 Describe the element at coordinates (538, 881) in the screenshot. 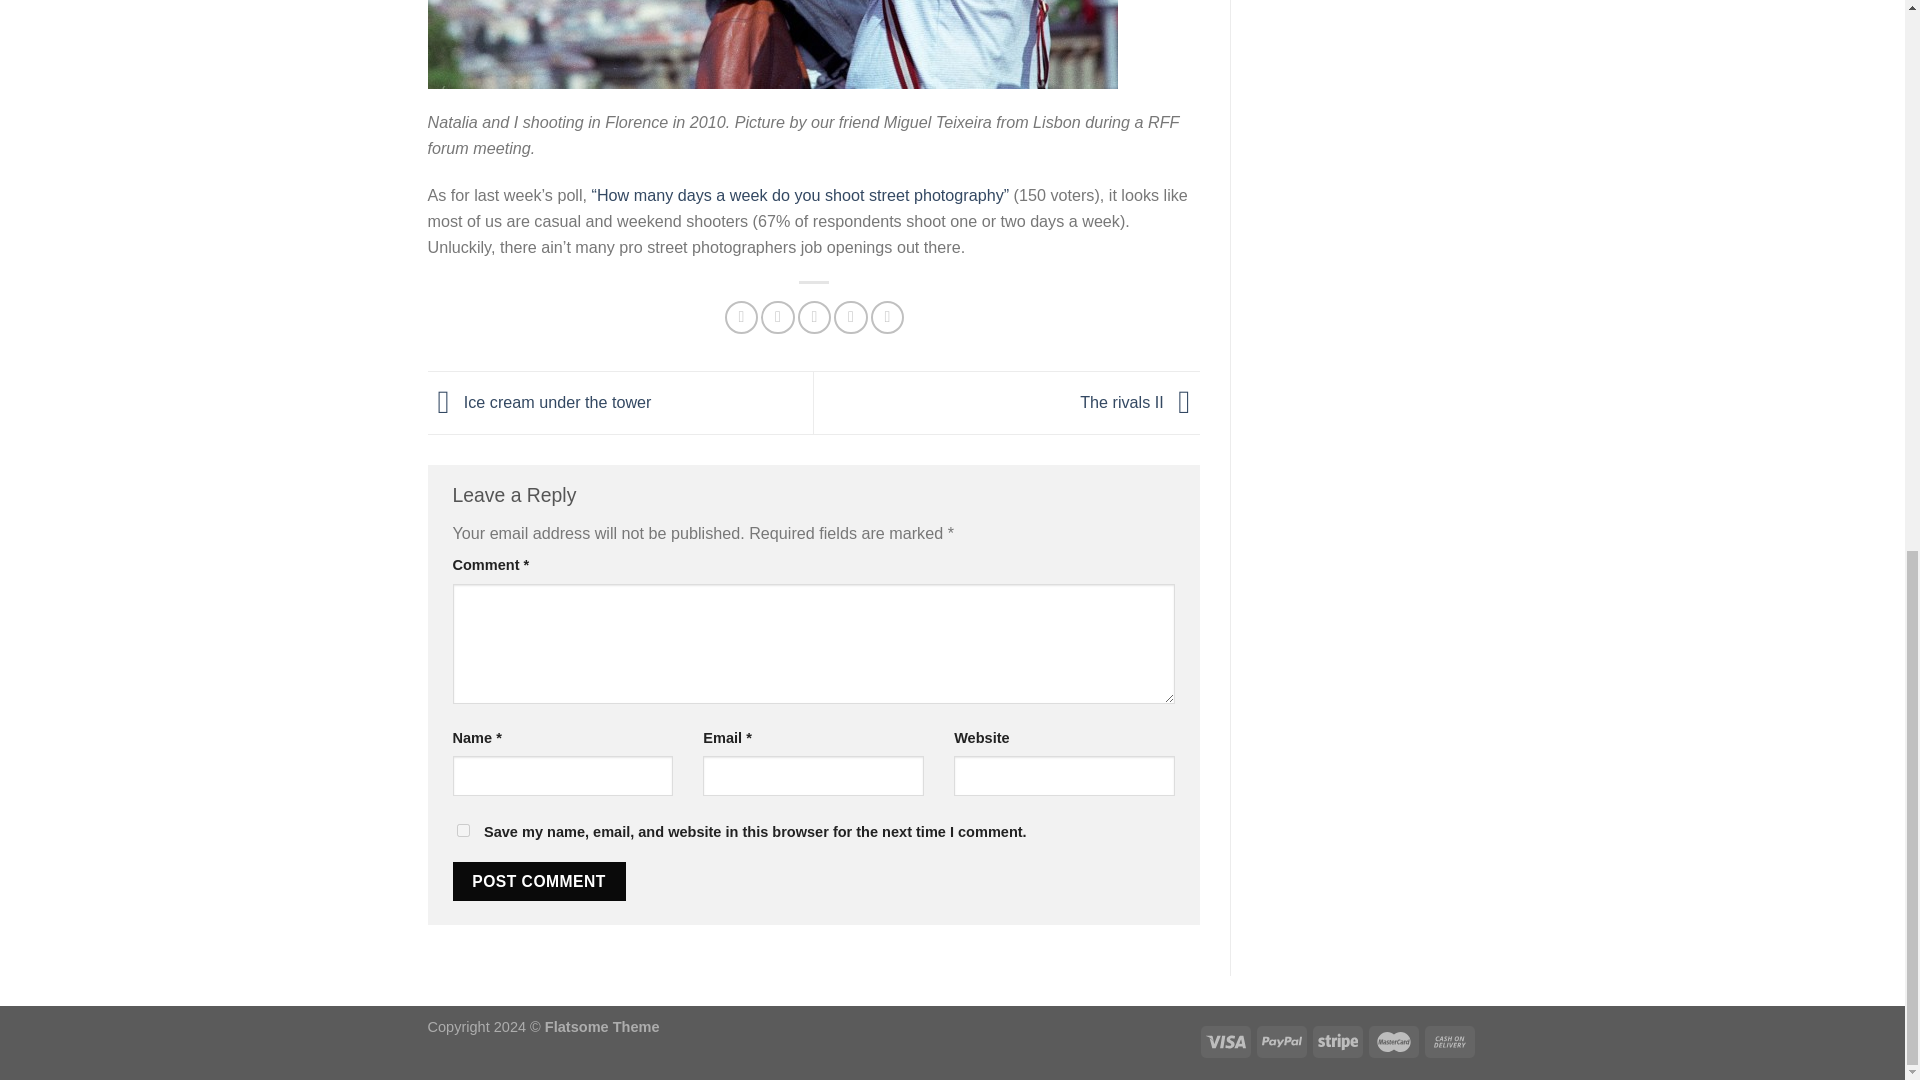

I see `Post Comment` at that location.